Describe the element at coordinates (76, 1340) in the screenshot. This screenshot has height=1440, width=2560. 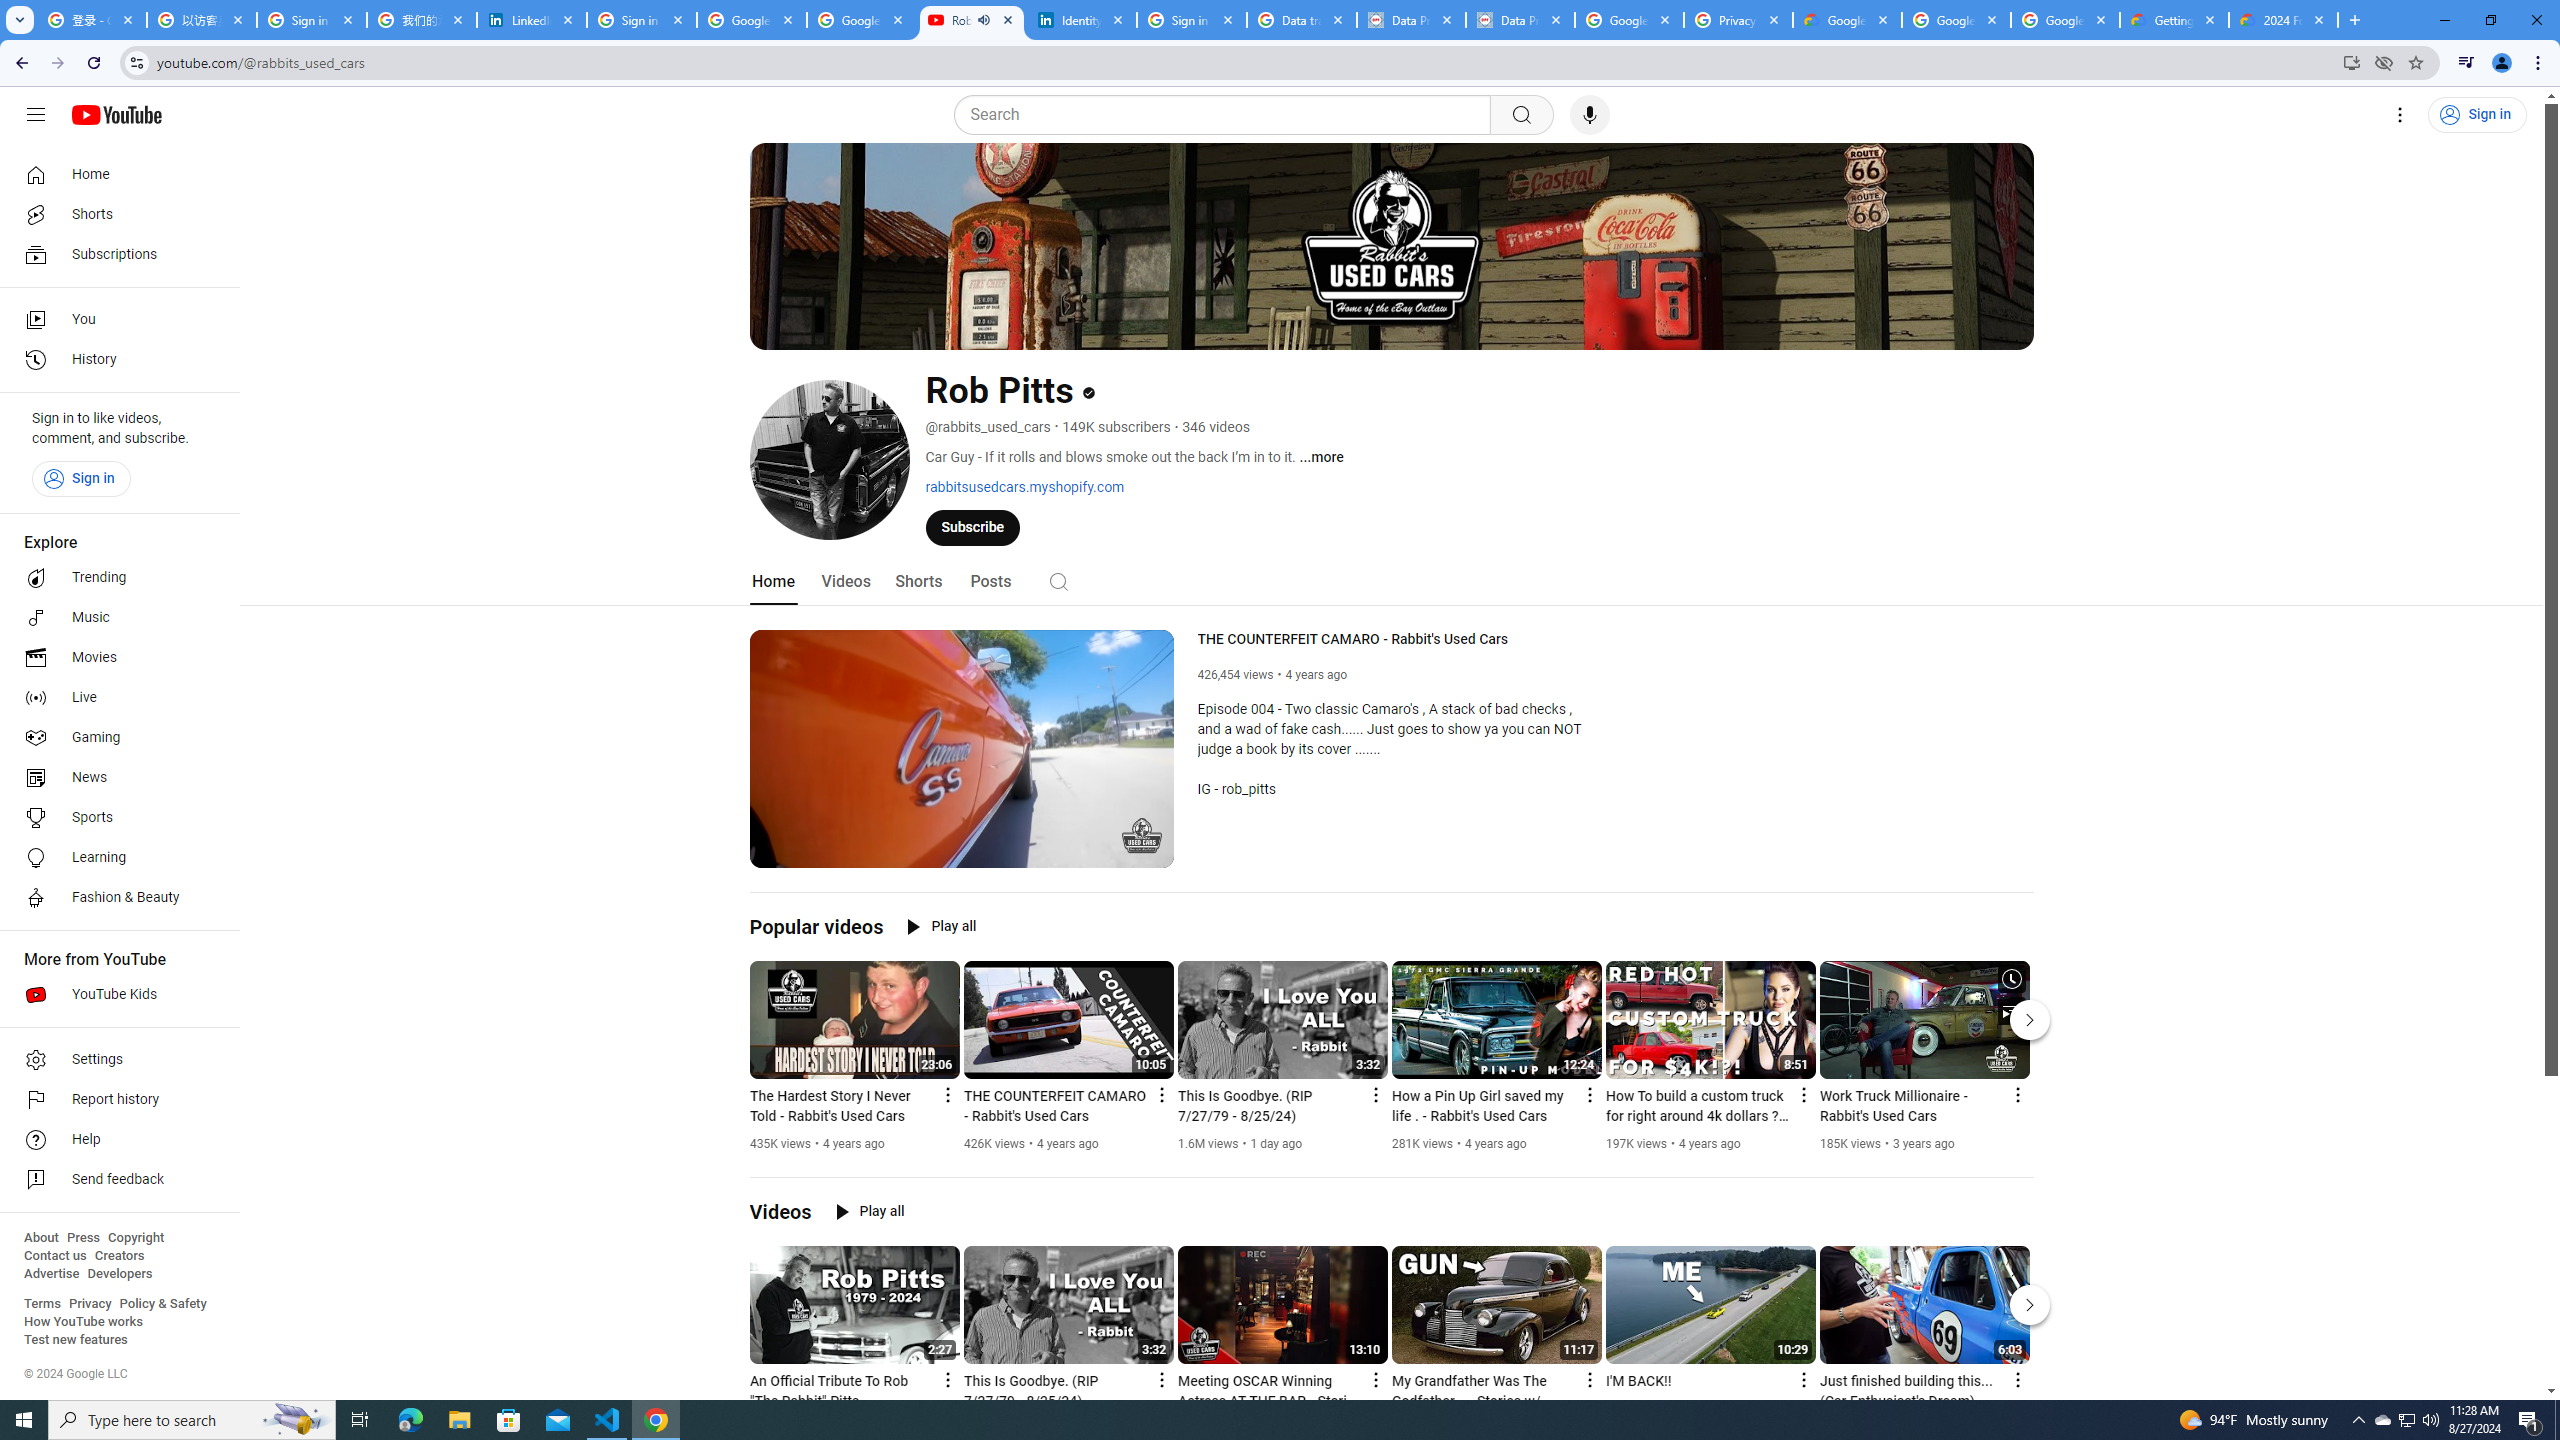
I see `Test new features` at that location.